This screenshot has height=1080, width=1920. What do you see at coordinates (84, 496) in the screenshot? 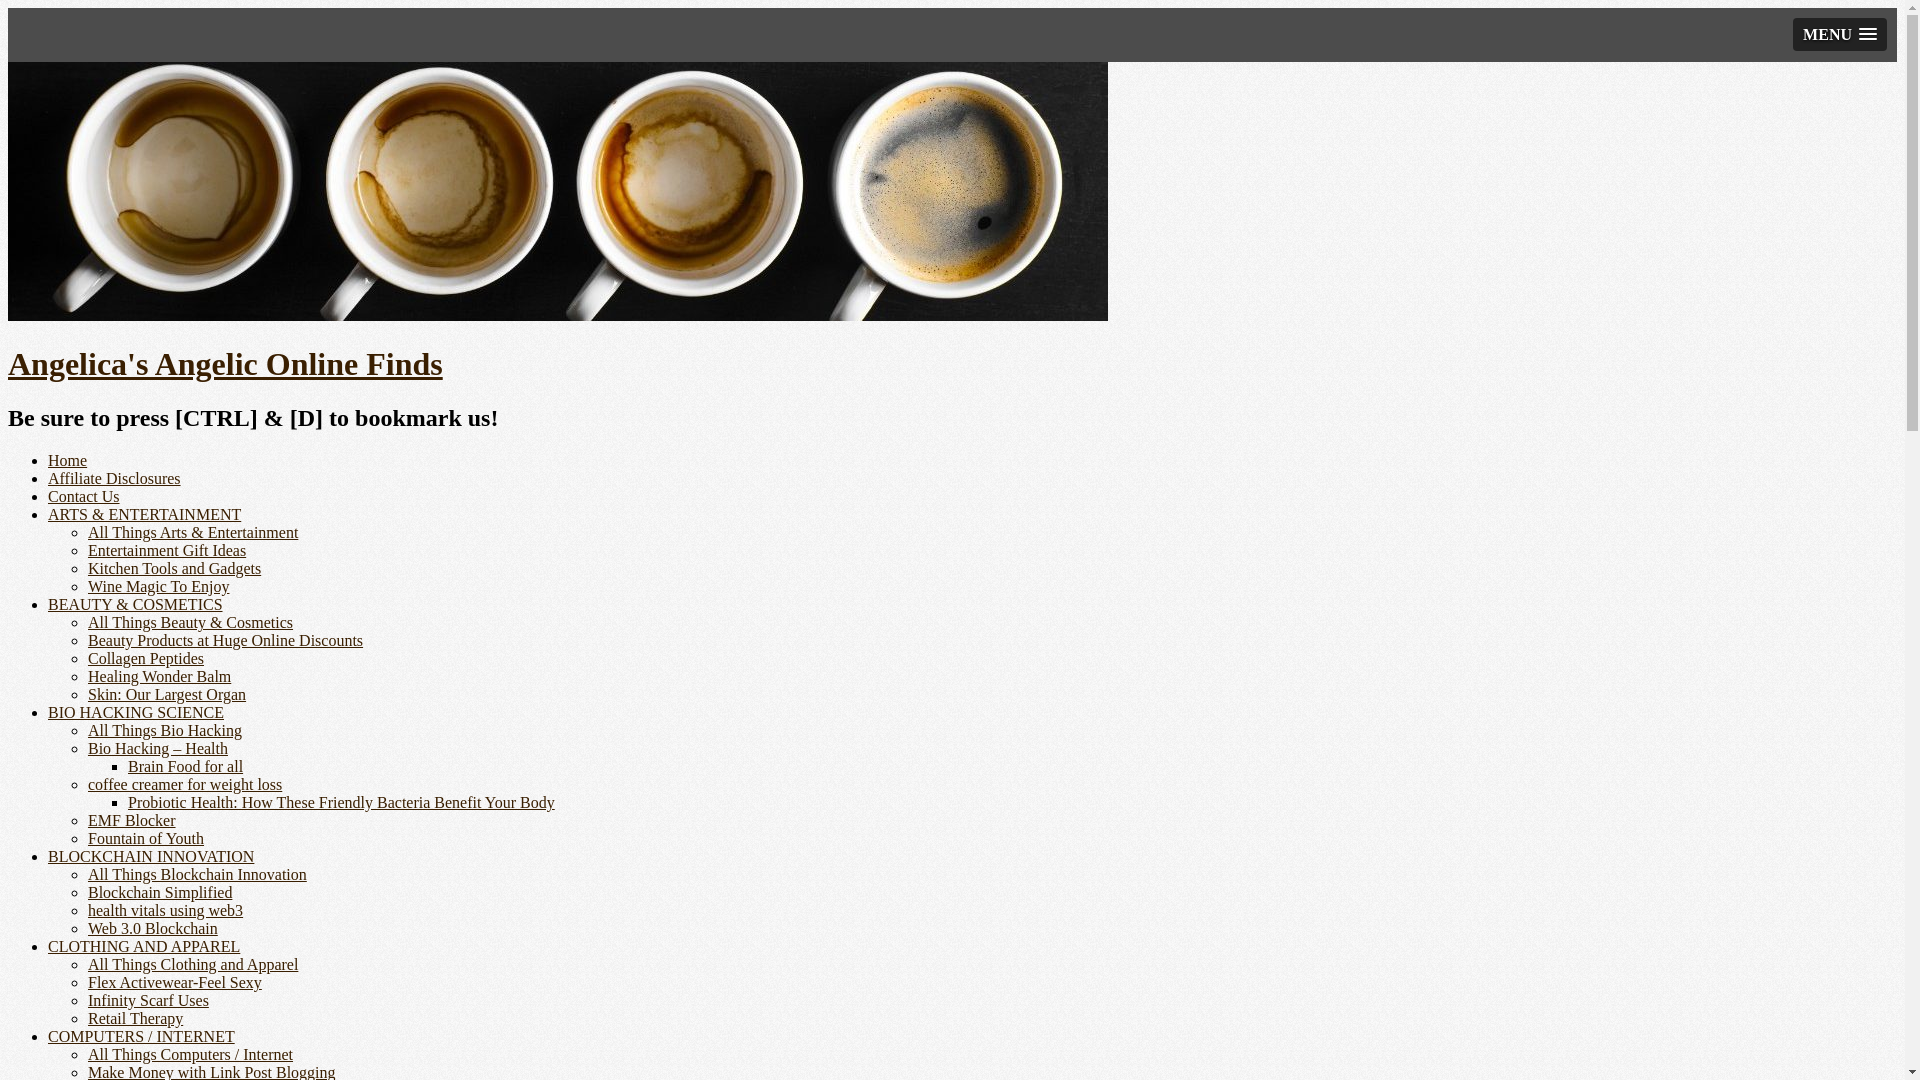
I see `Contact Us` at bounding box center [84, 496].